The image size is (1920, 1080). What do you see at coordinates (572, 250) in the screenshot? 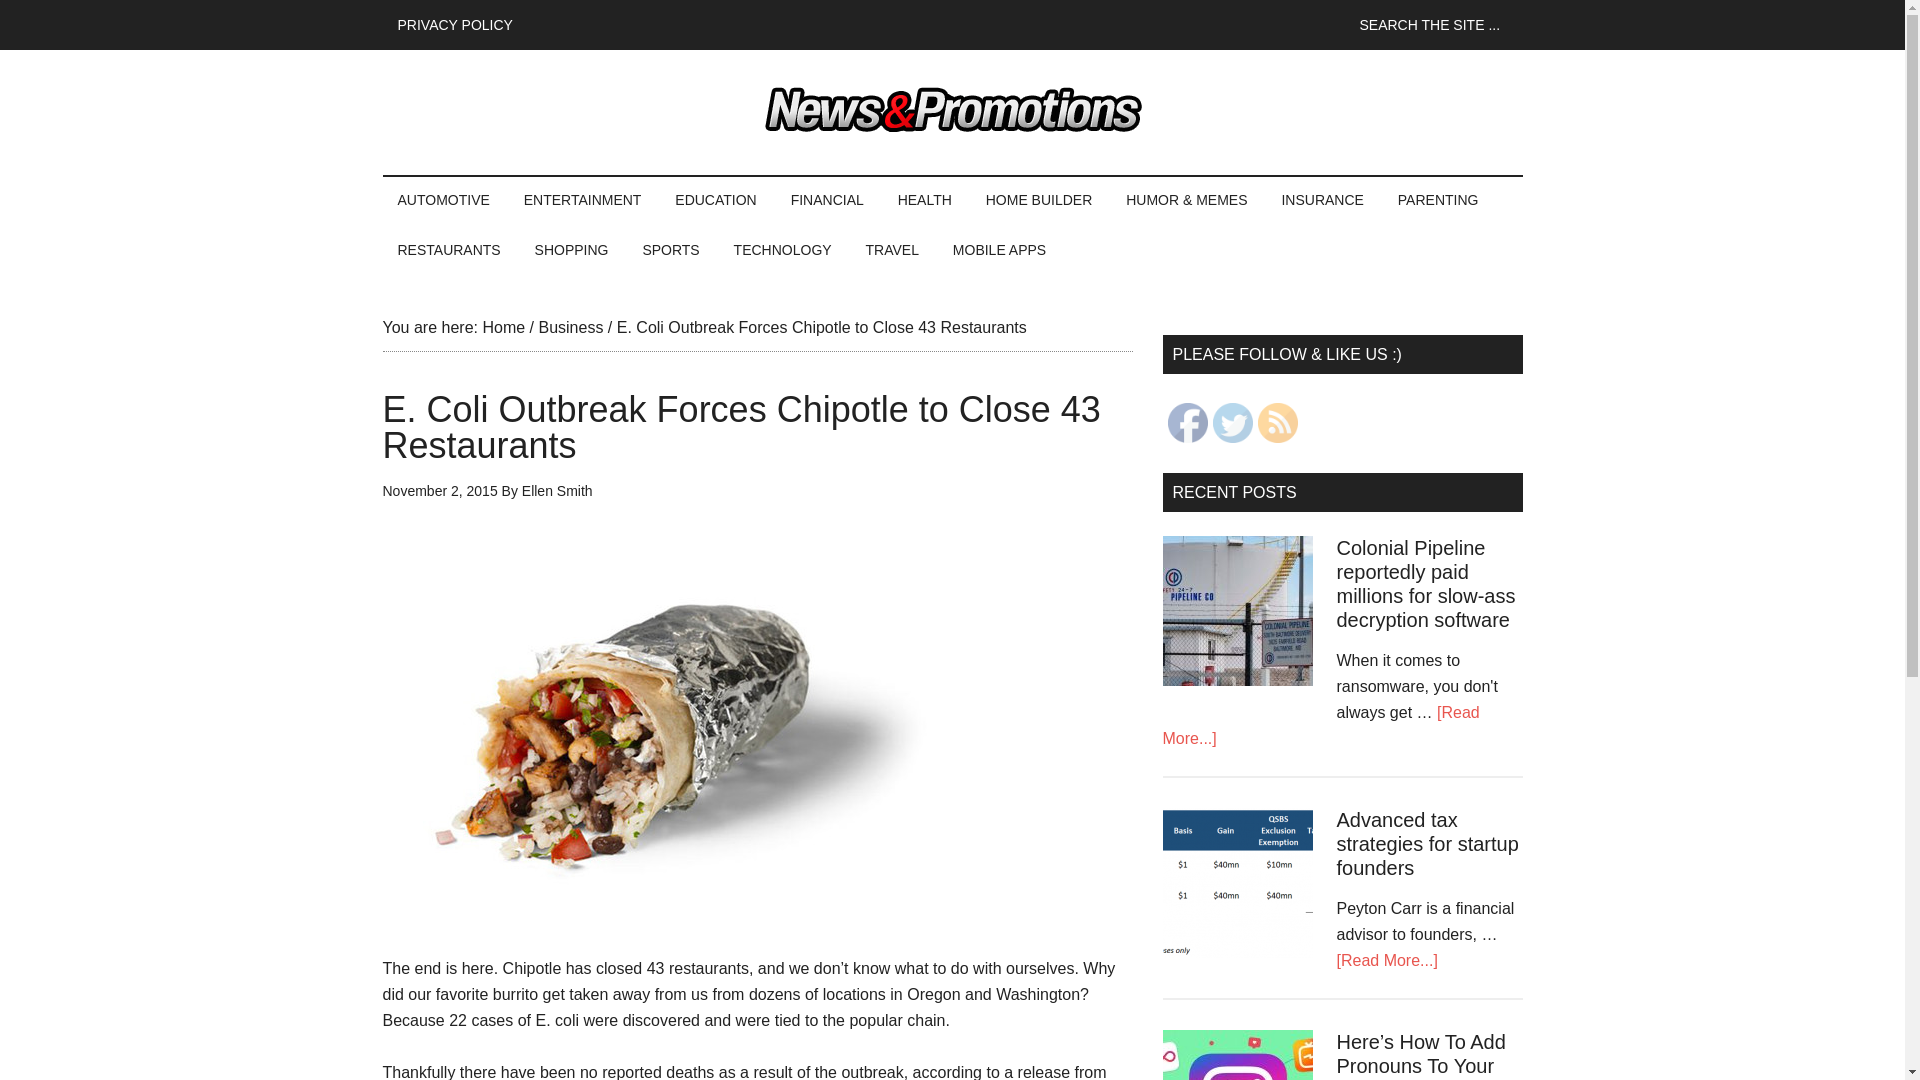
I see `SHOPPING` at bounding box center [572, 250].